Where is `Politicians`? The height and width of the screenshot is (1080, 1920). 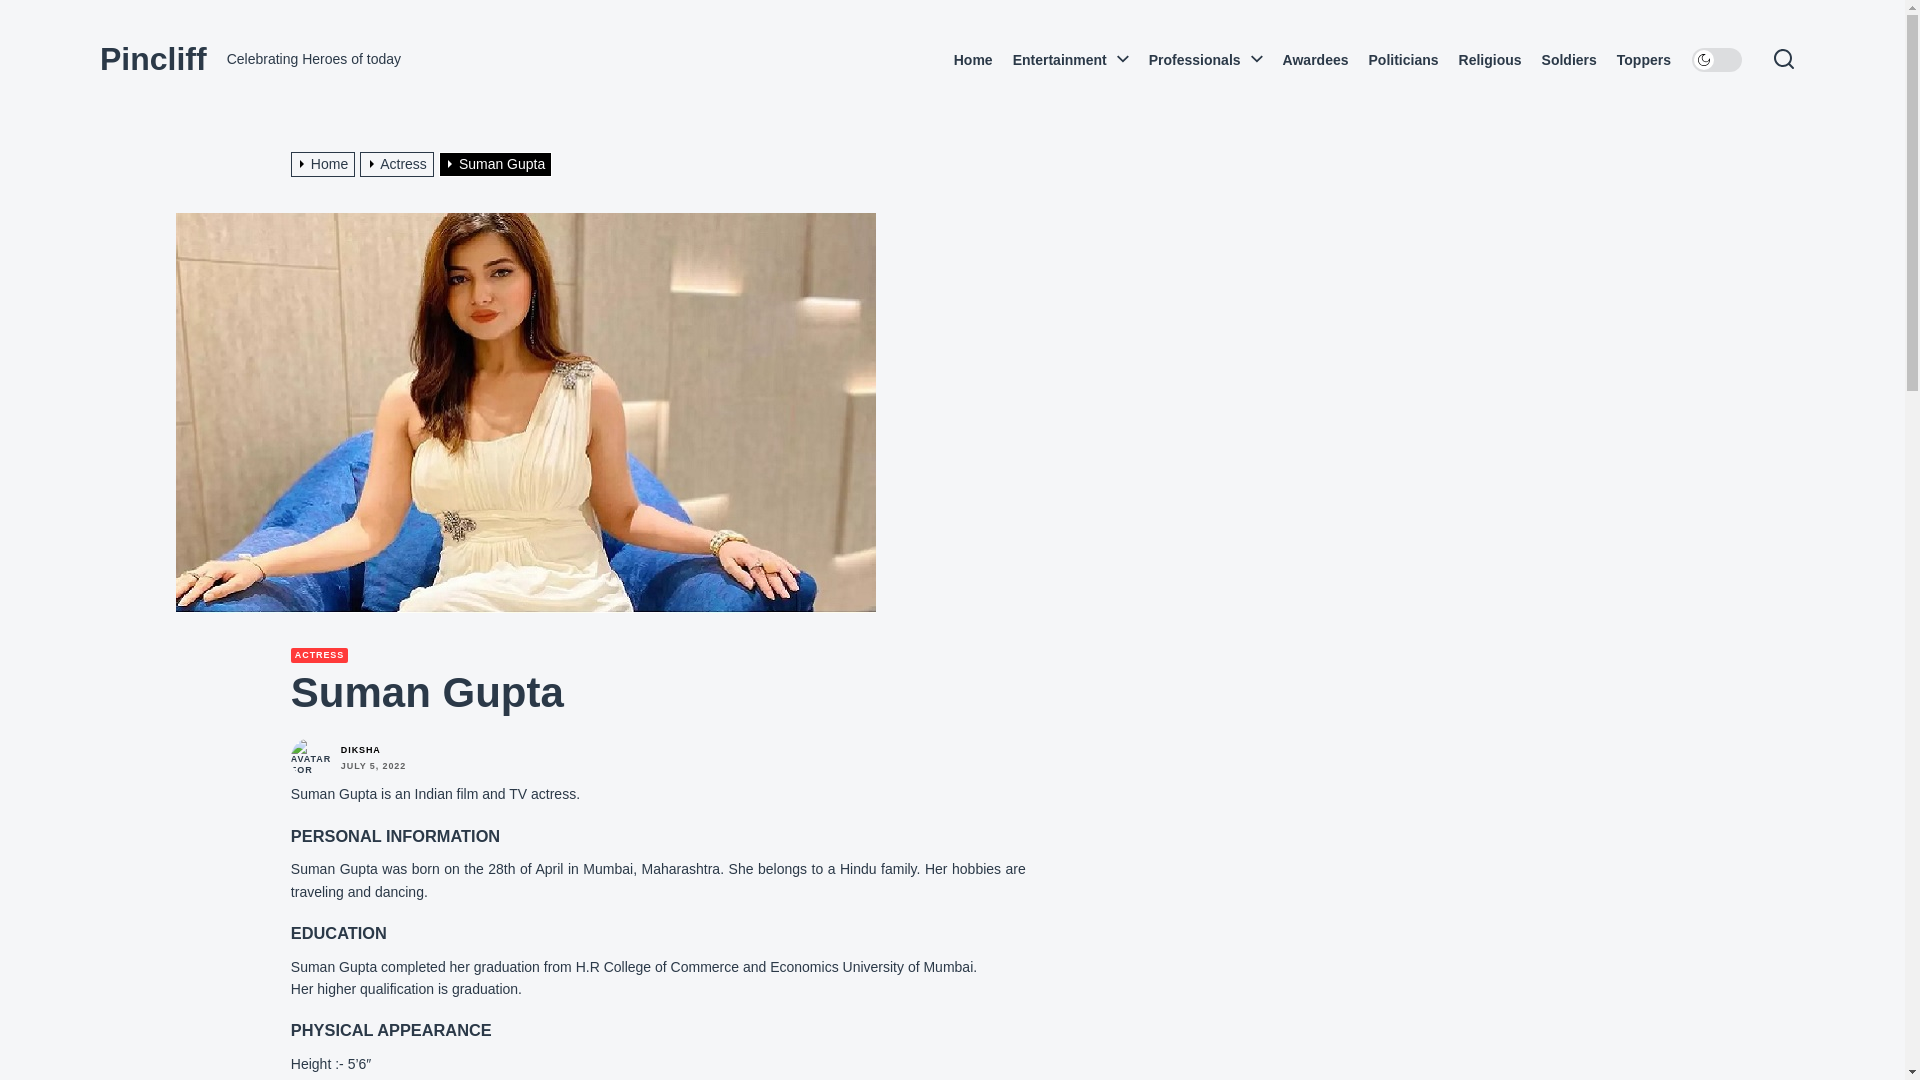 Politicians is located at coordinates (1402, 60).